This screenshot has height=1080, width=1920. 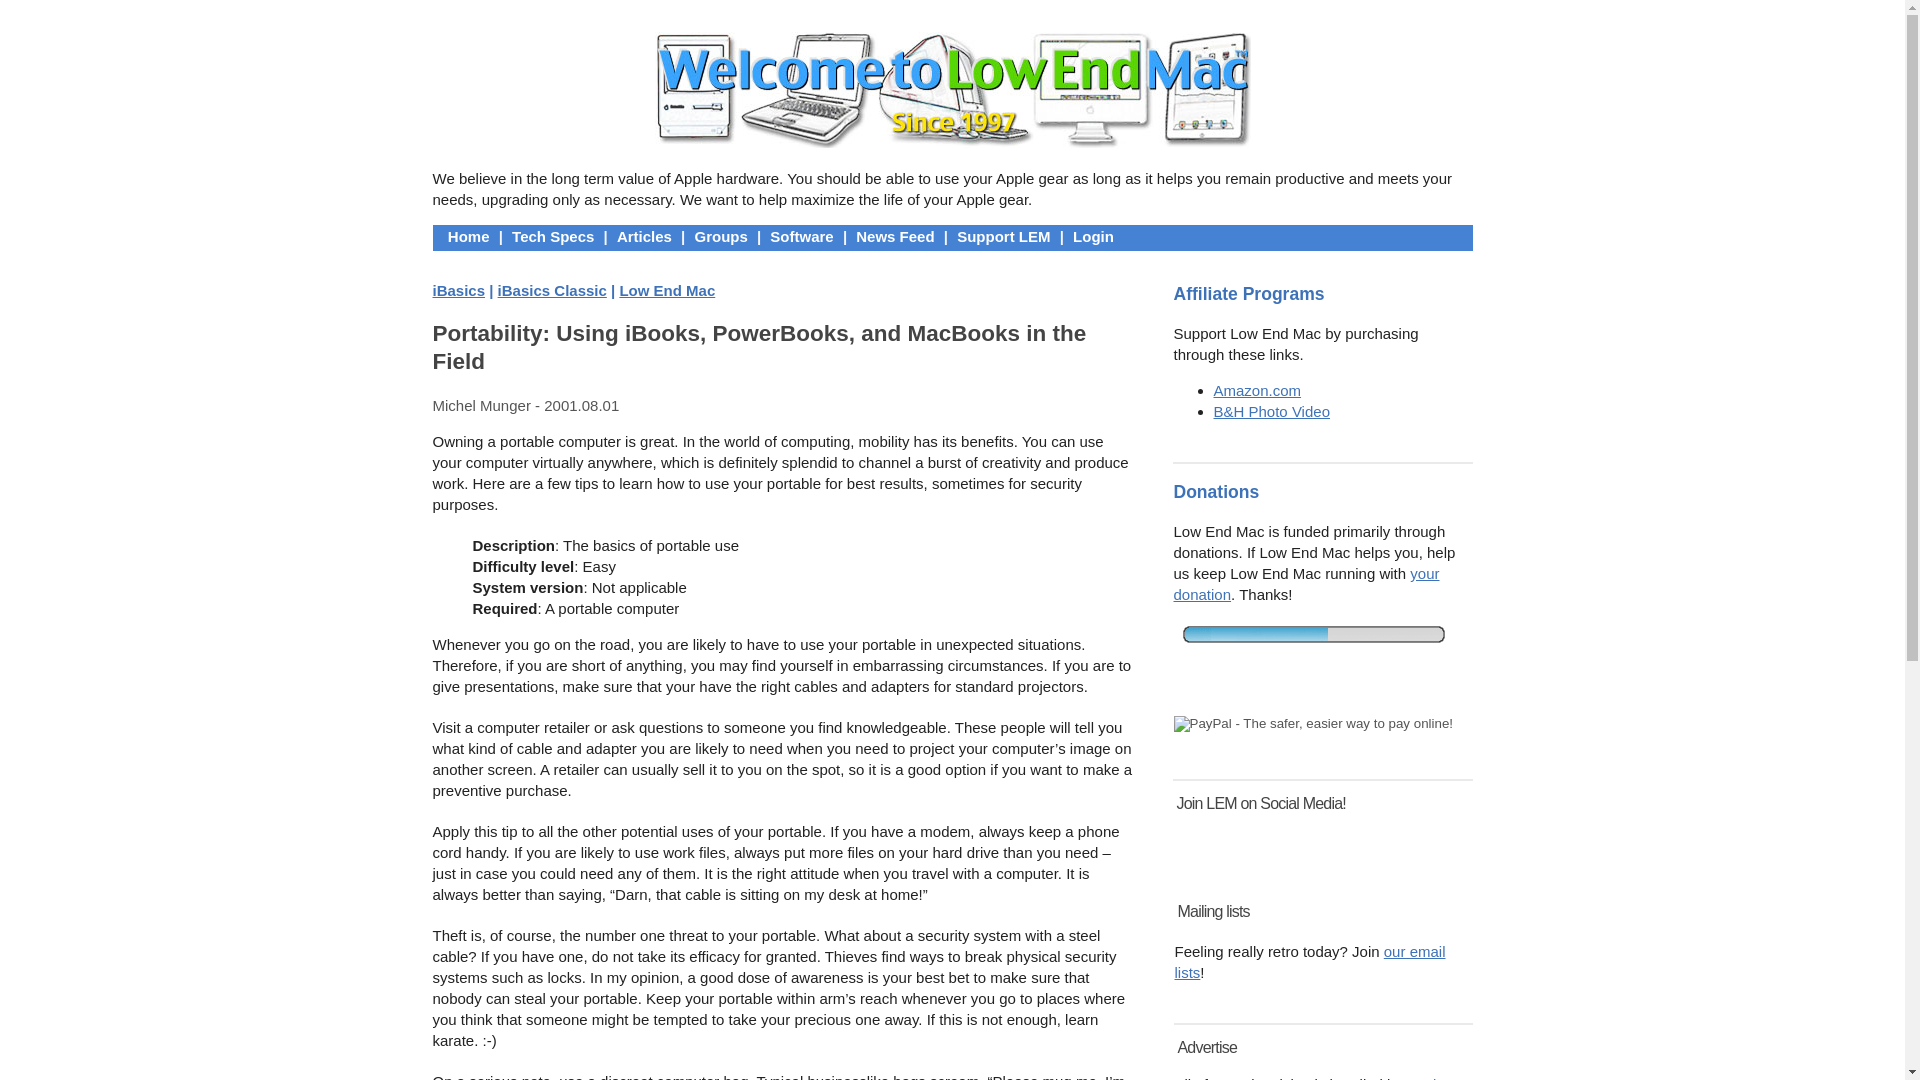 What do you see at coordinates (1257, 390) in the screenshot?
I see `Amazon.com` at bounding box center [1257, 390].